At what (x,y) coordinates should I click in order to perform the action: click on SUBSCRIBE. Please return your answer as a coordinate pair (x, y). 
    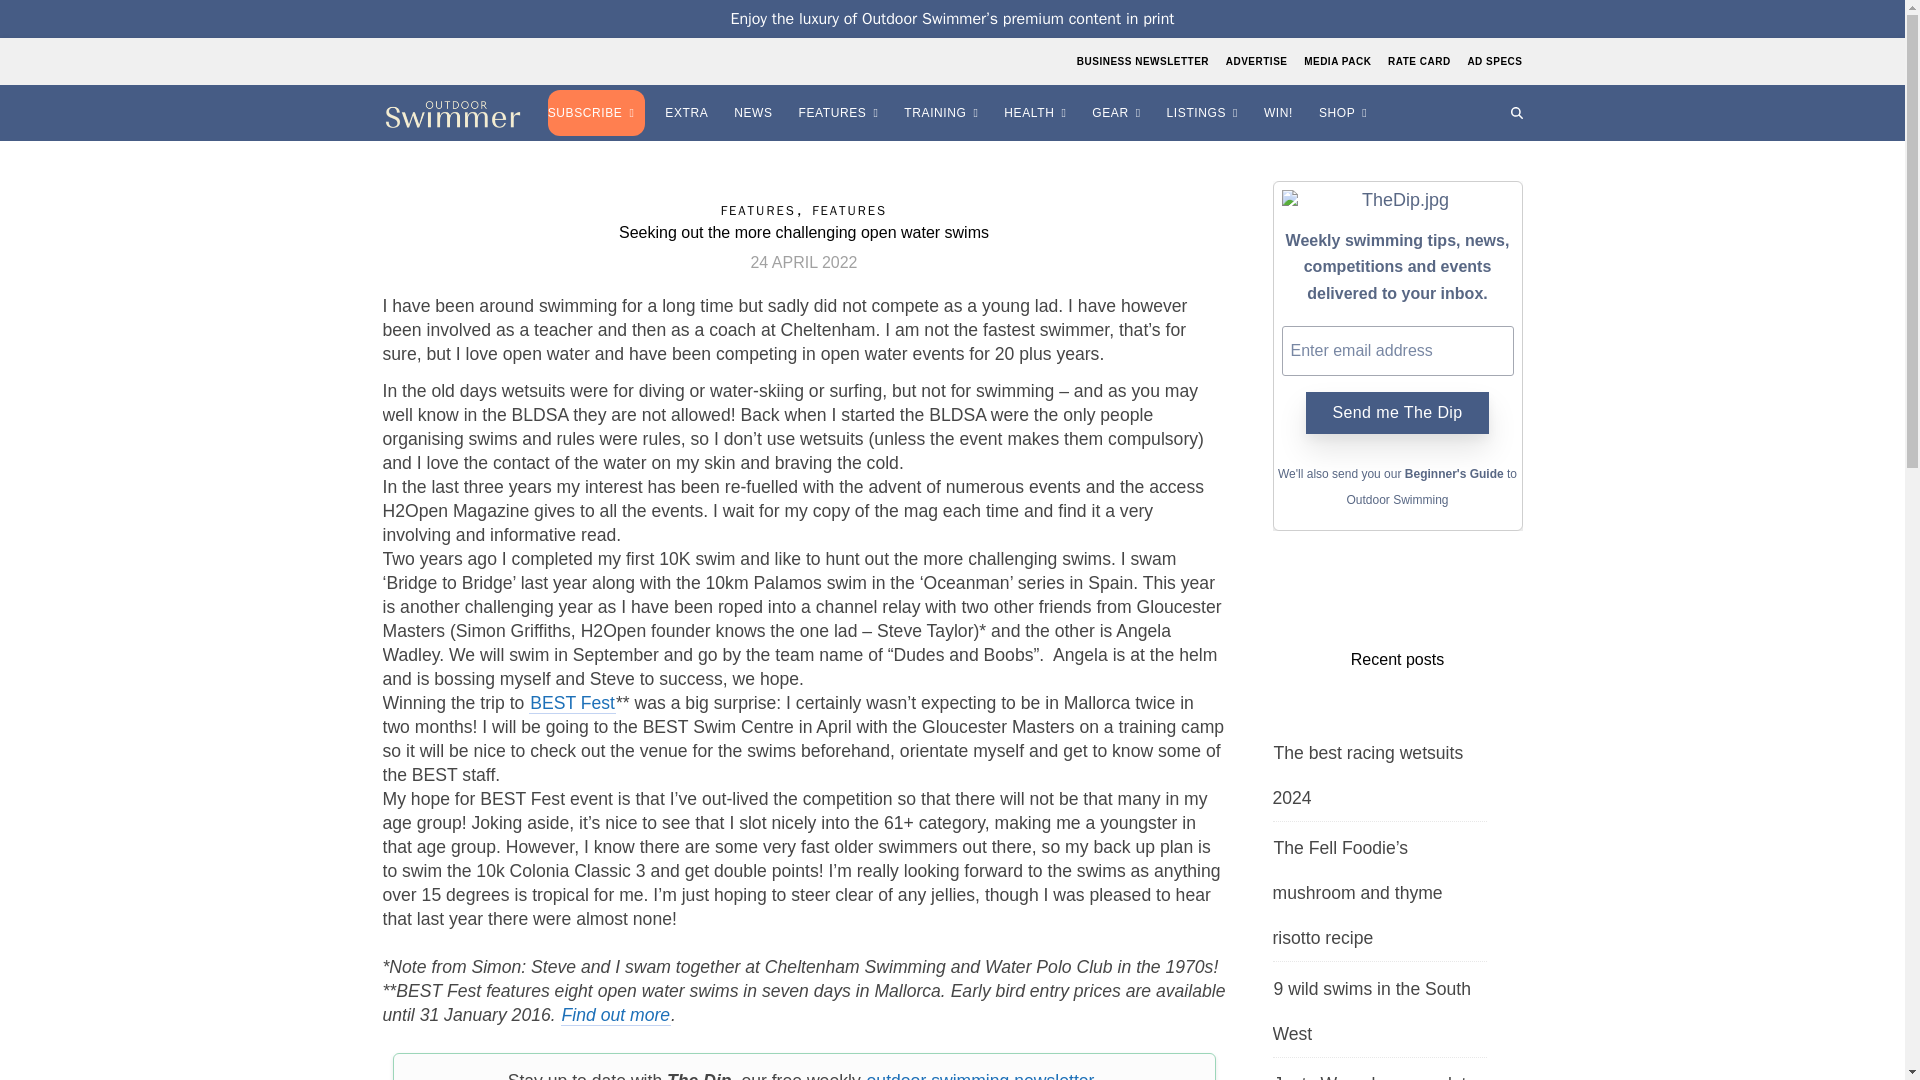
    Looking at the image, I should click on (598, 113).